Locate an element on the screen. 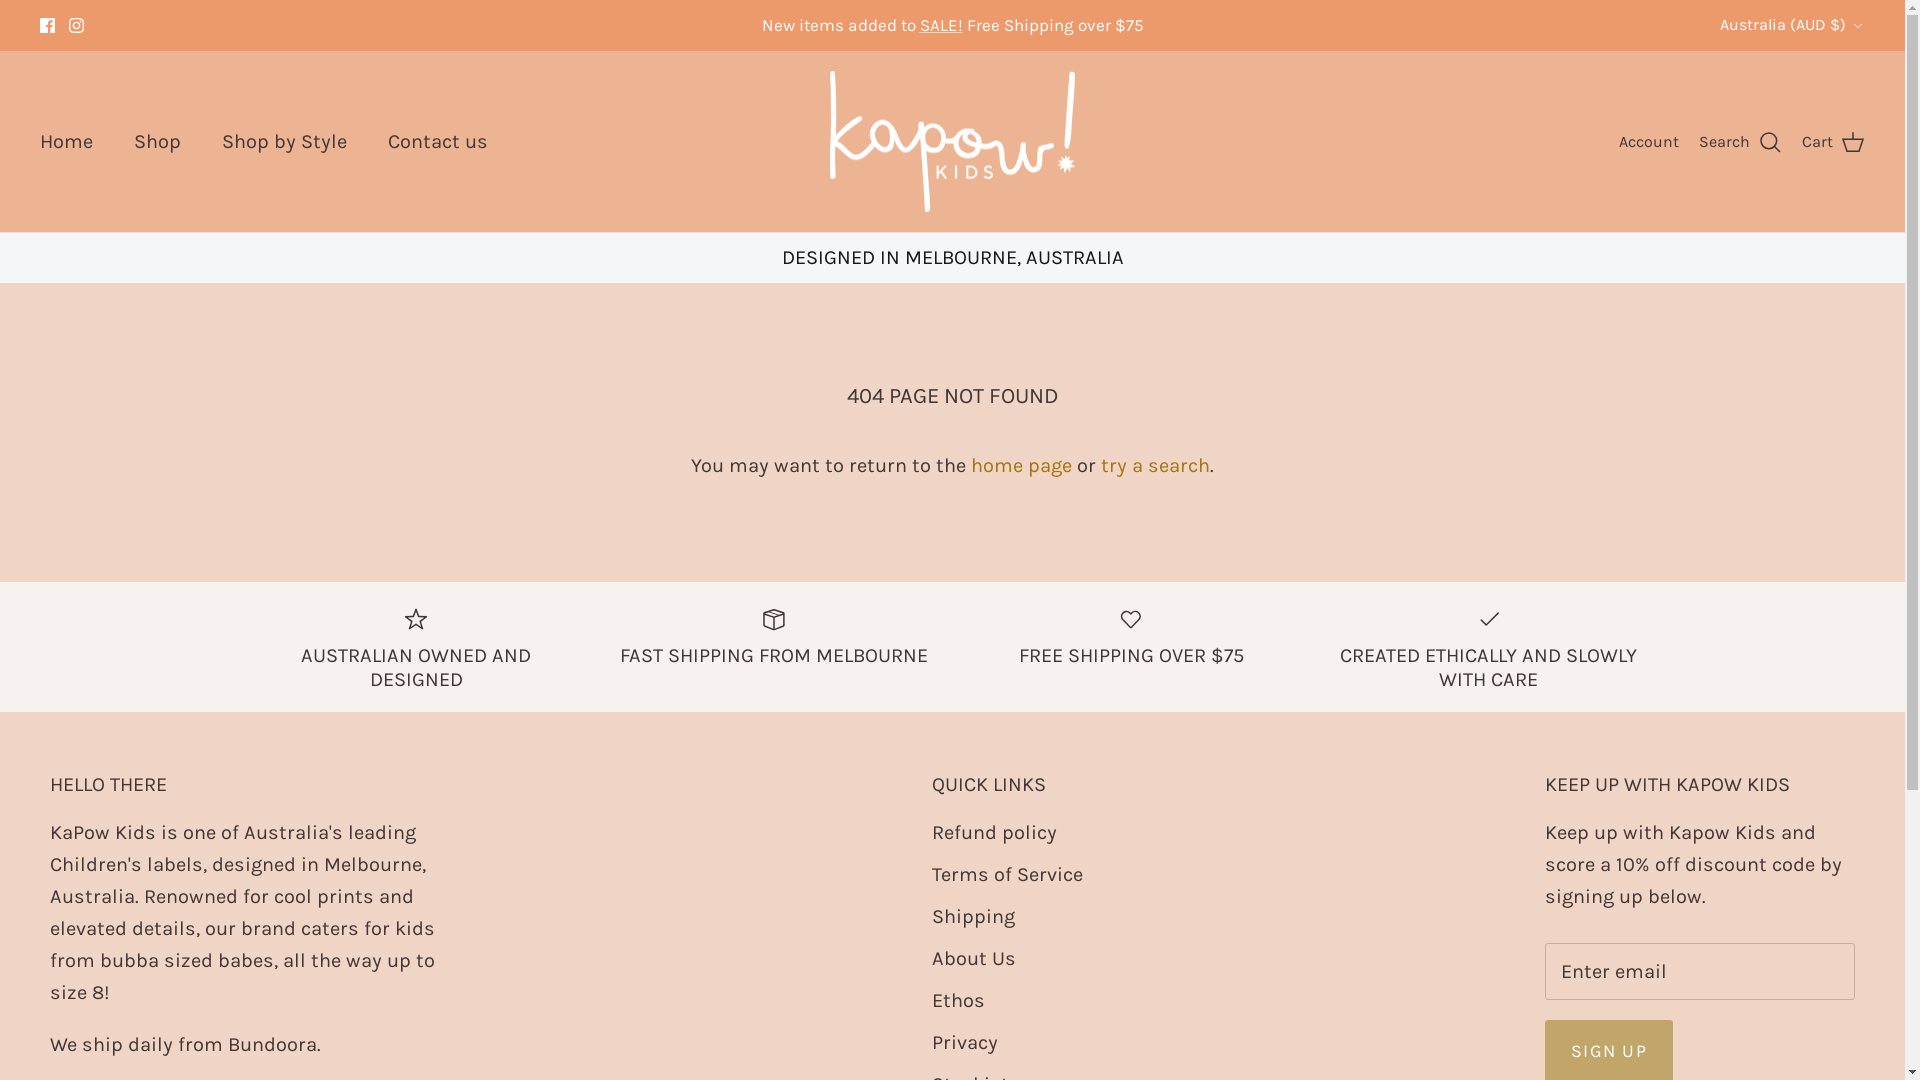 This screenshot has width=1920, height=1080. Search is located at coordinates (1740, 142).